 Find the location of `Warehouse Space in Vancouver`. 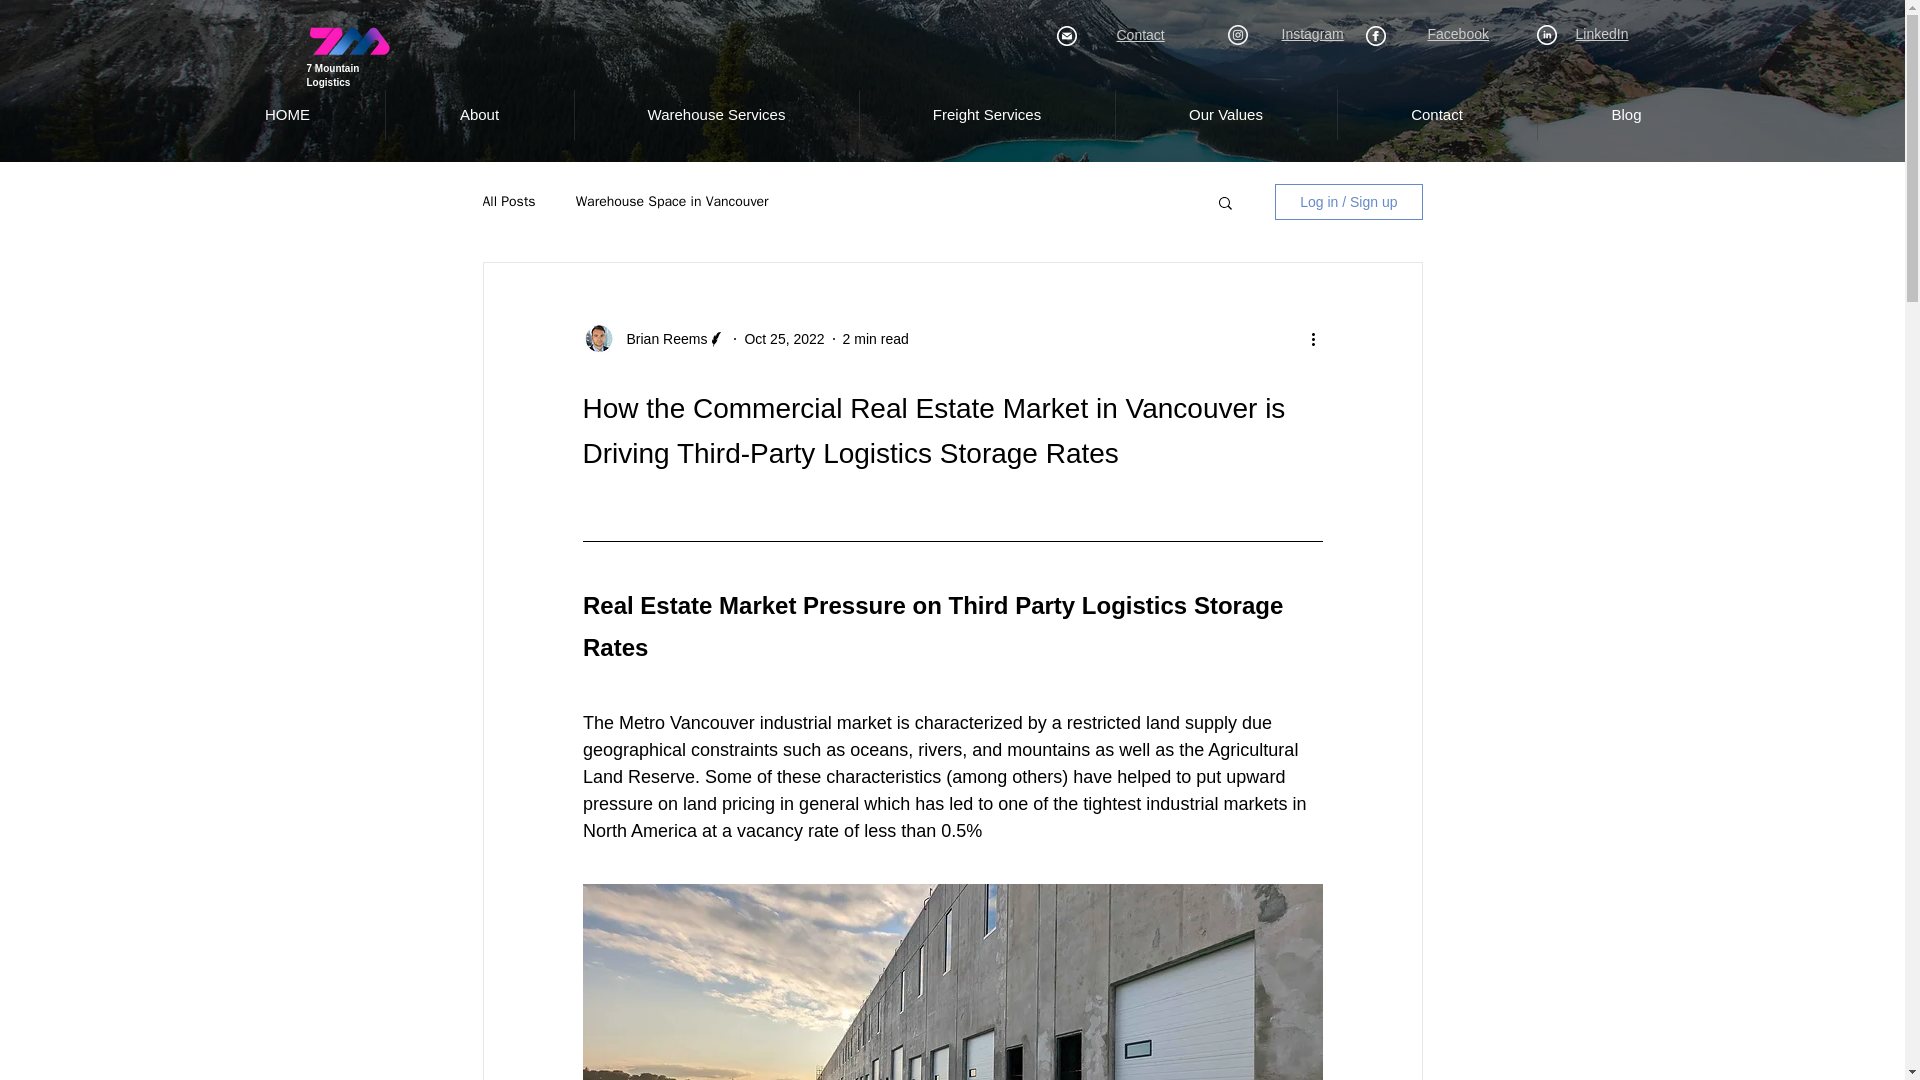

Warehouse Space in Vancouver is located at coordinates (672, 202).